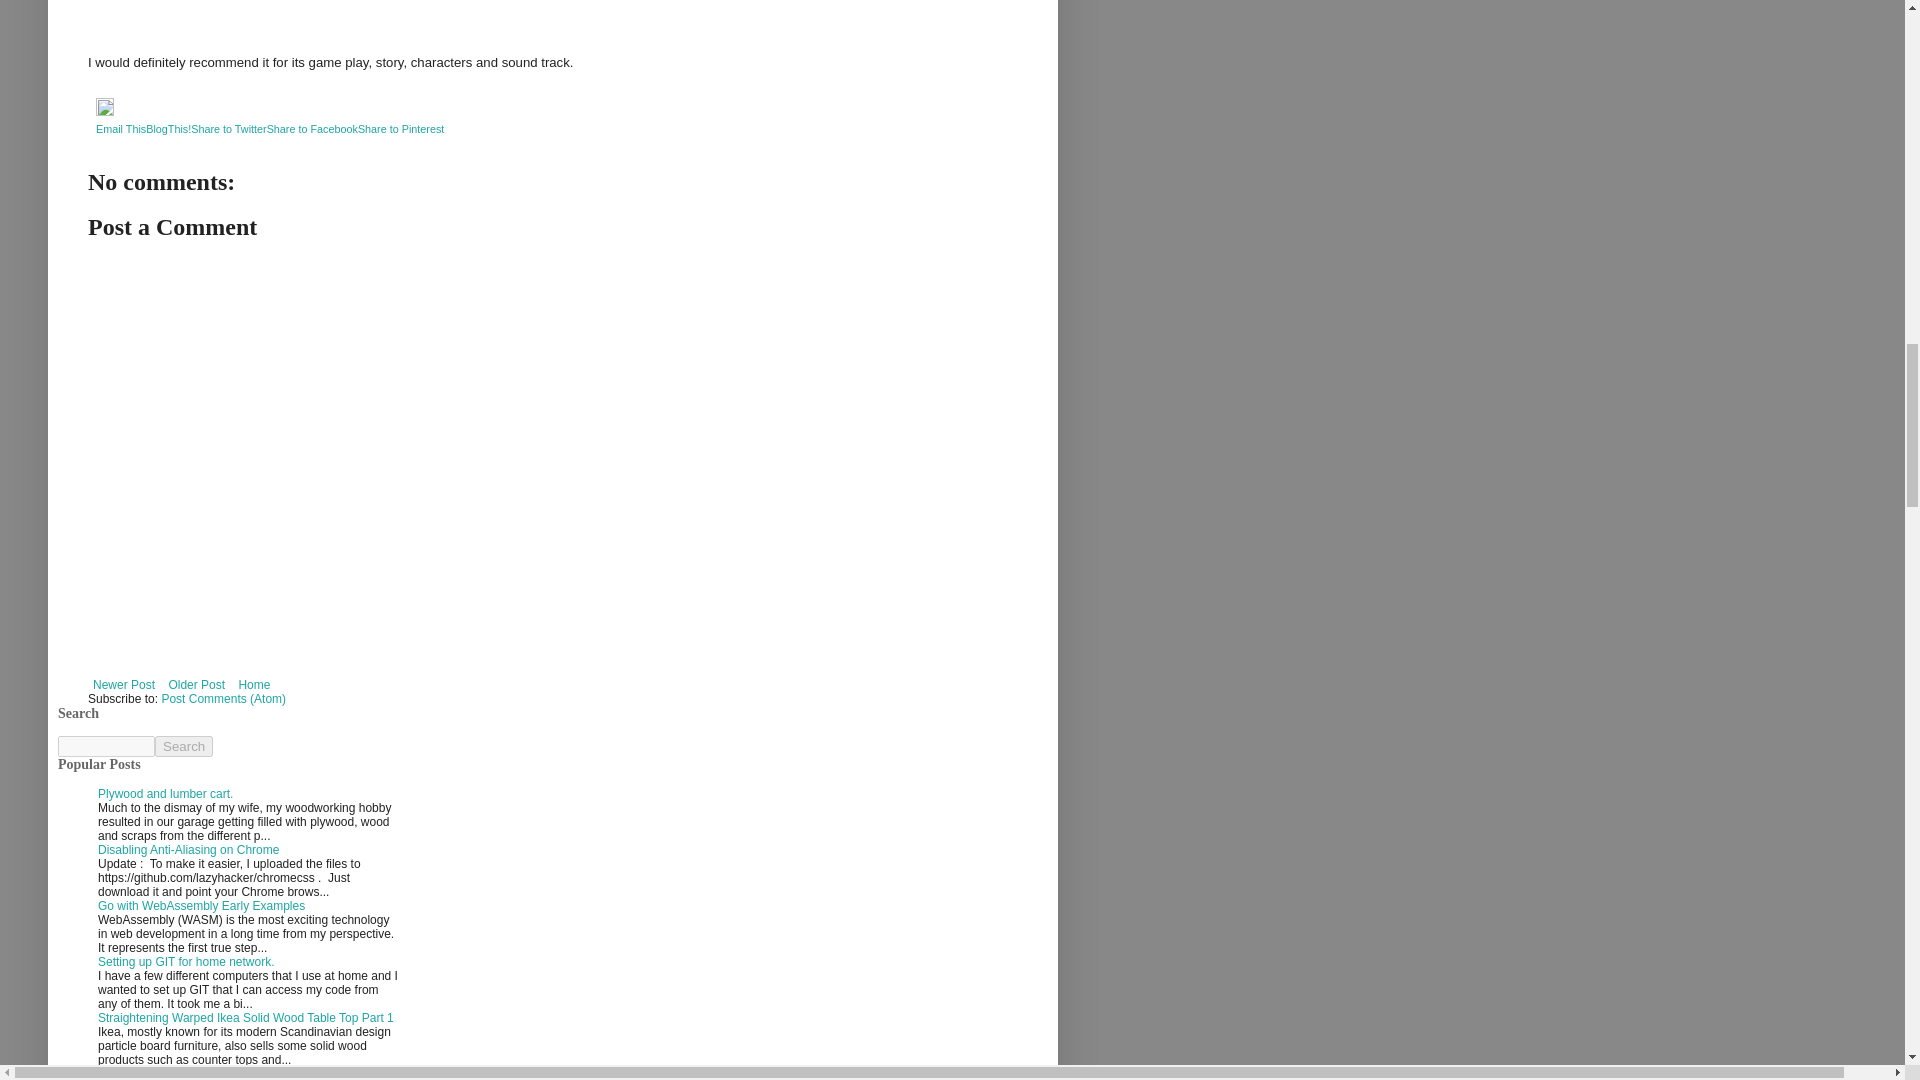  What do you see at coordinates (228, 129) in the screenshot?
I see `Share to Twitter` at bounding box center [228, 129].